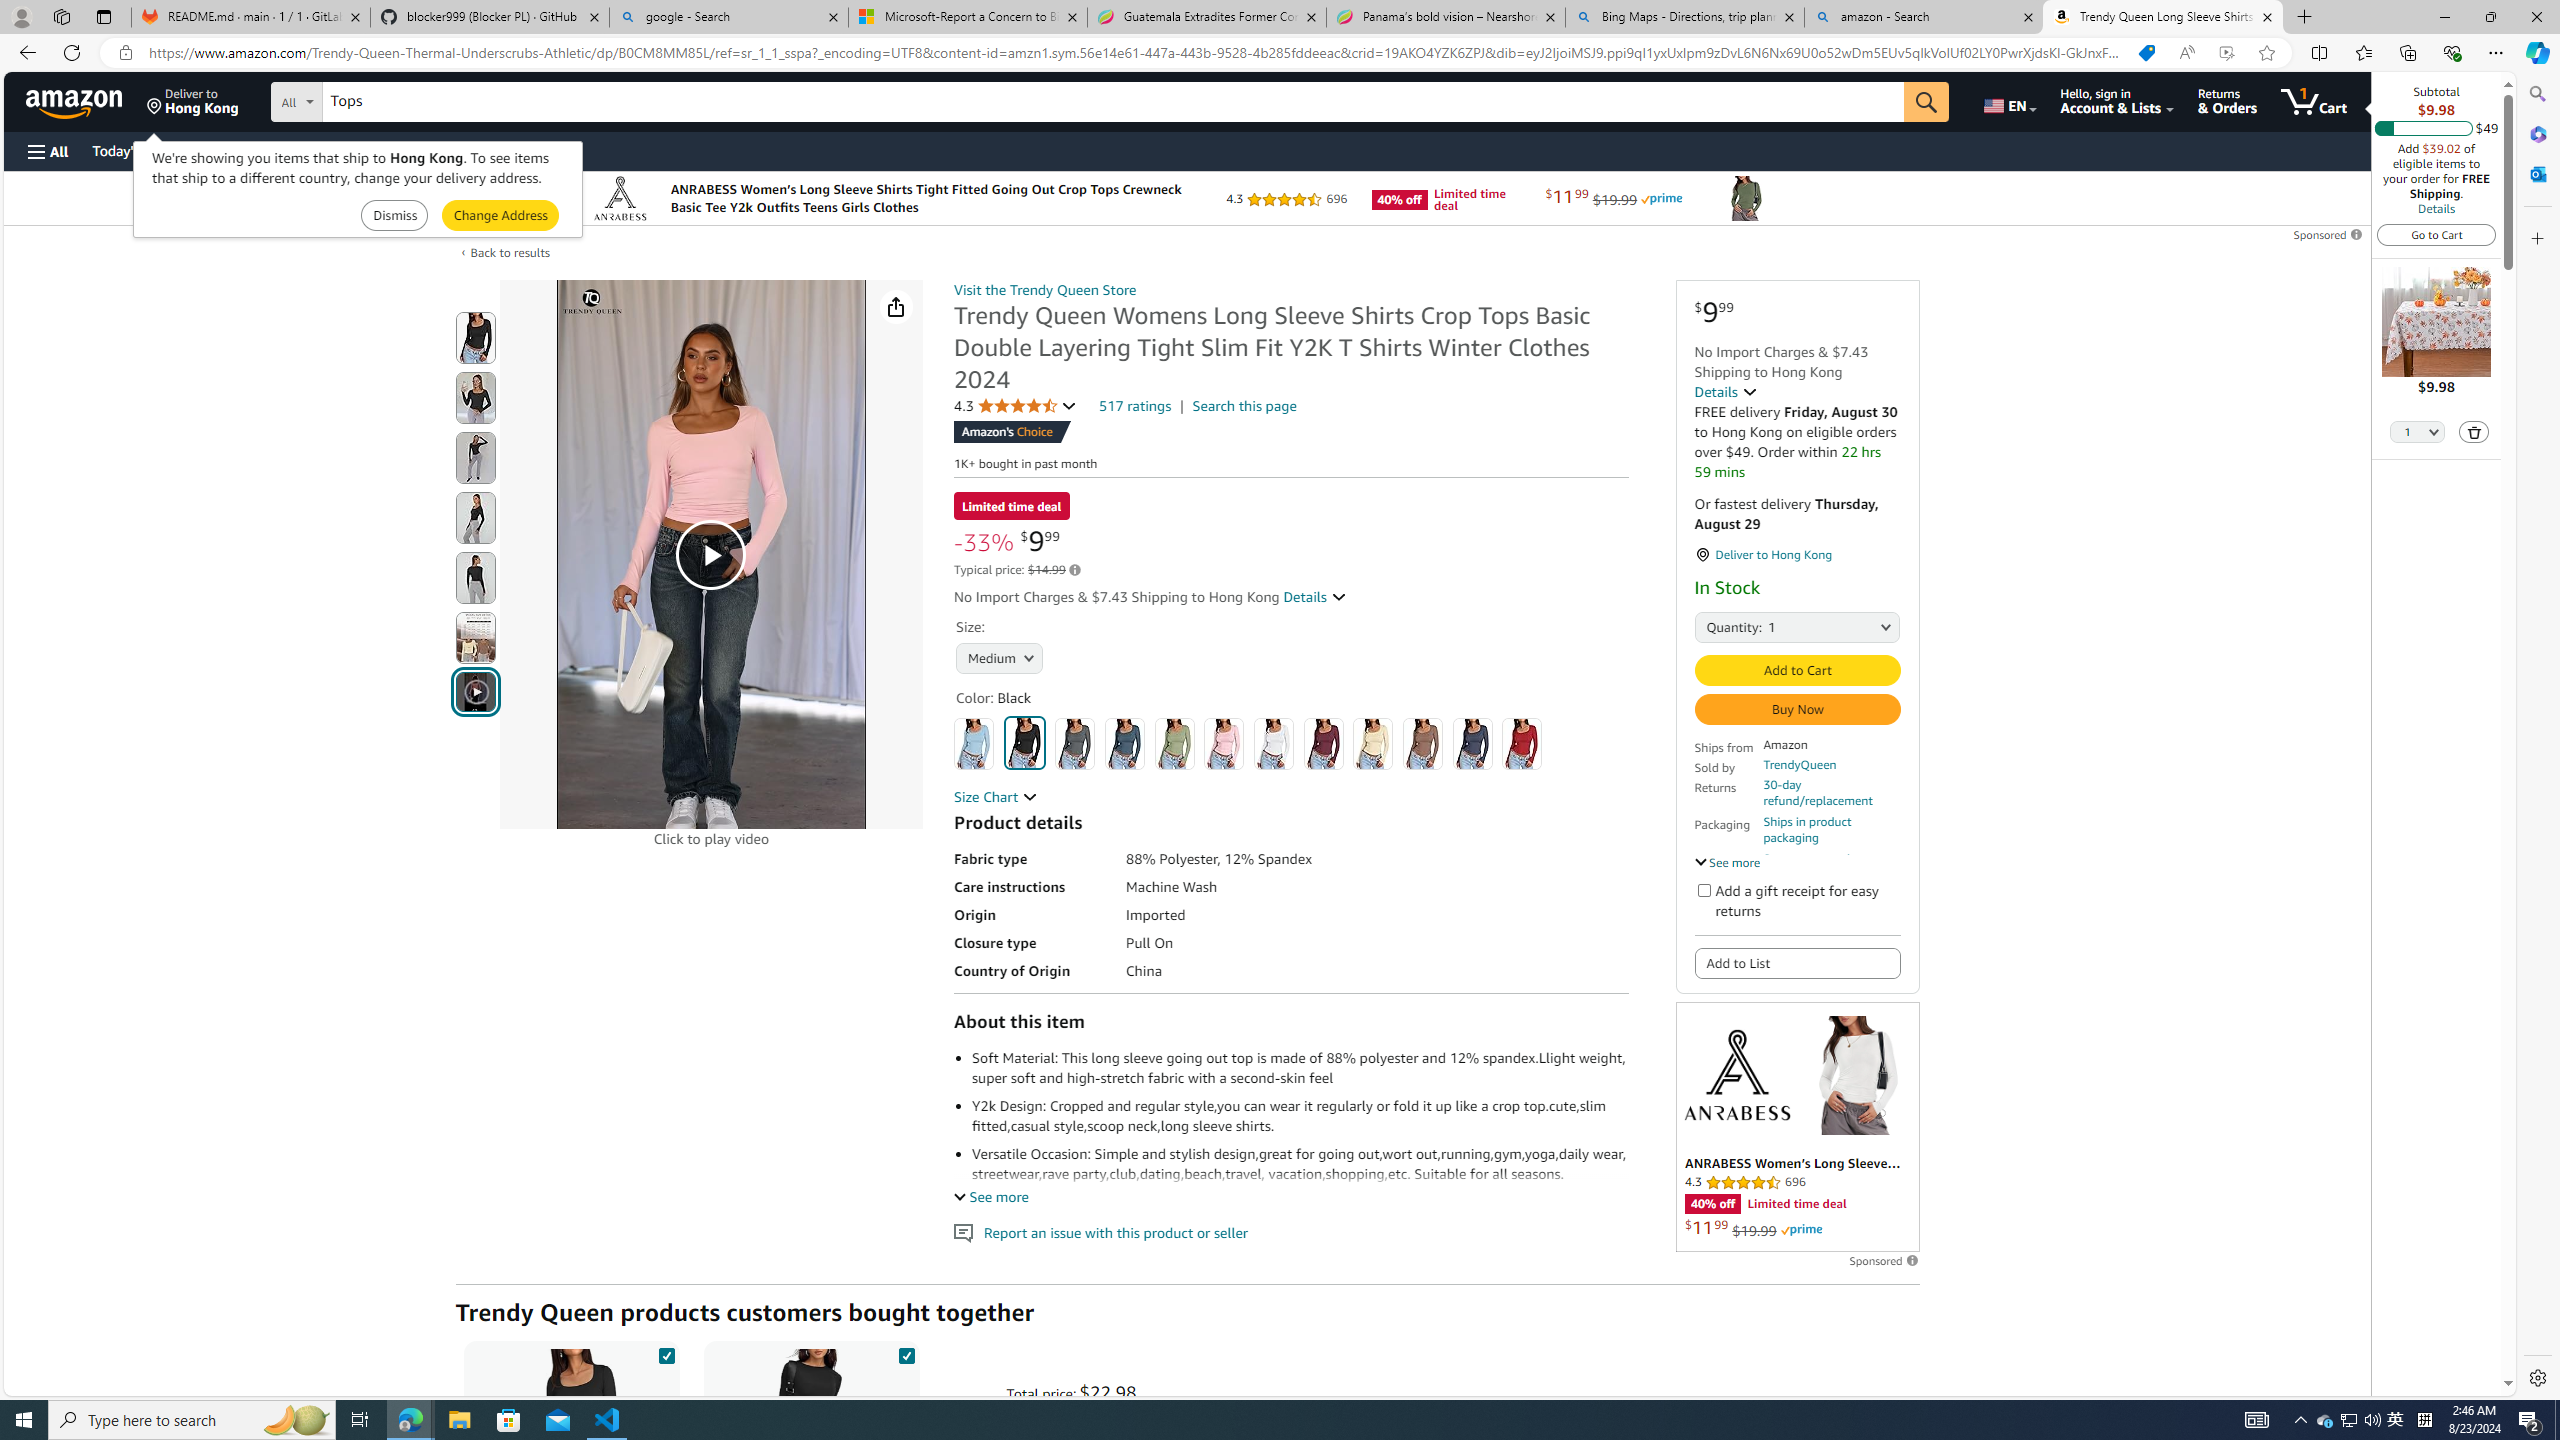 The width and height of the screenshot is (2560, 1440). Describe the element at coordinates (46, 152) in the screenshot. I see `Open Menu` at that location.